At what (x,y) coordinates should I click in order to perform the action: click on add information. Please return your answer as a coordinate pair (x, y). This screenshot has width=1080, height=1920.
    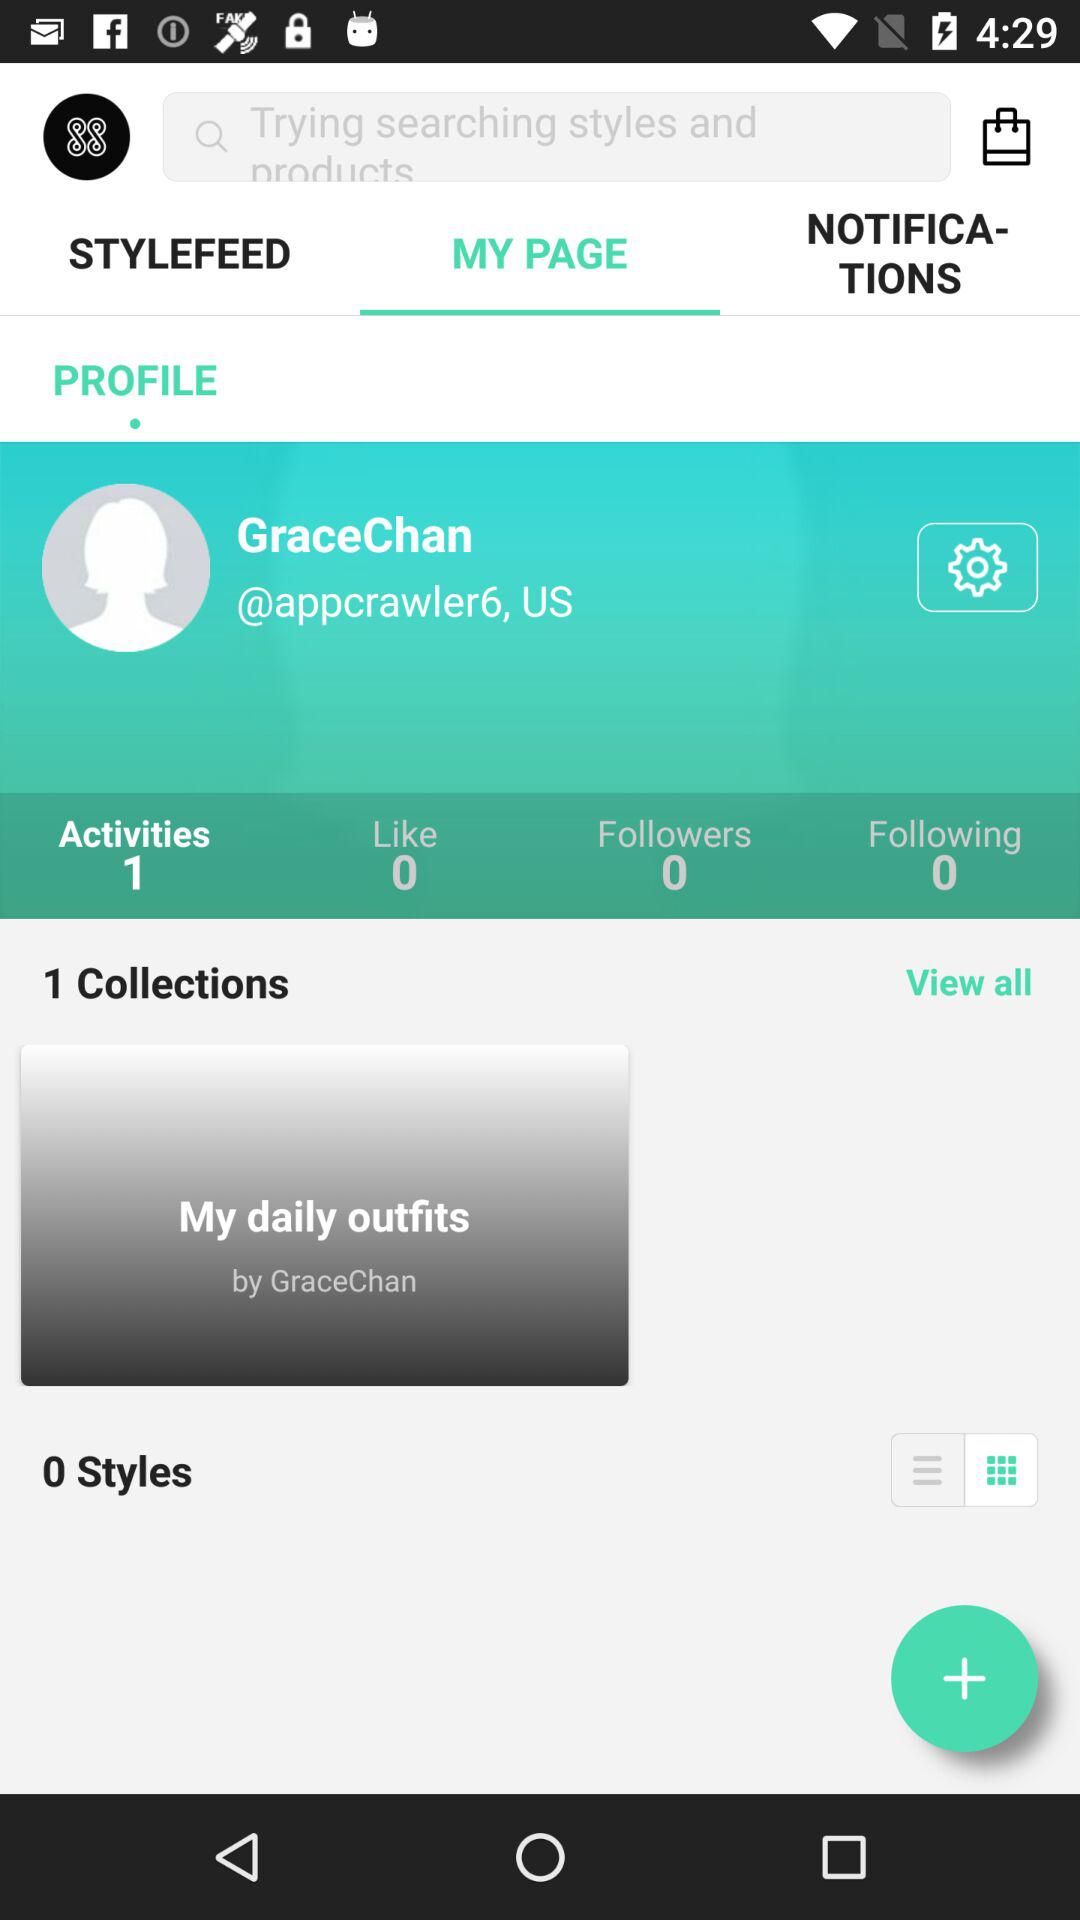
    Looking at the image, I should click on (964, 1678).